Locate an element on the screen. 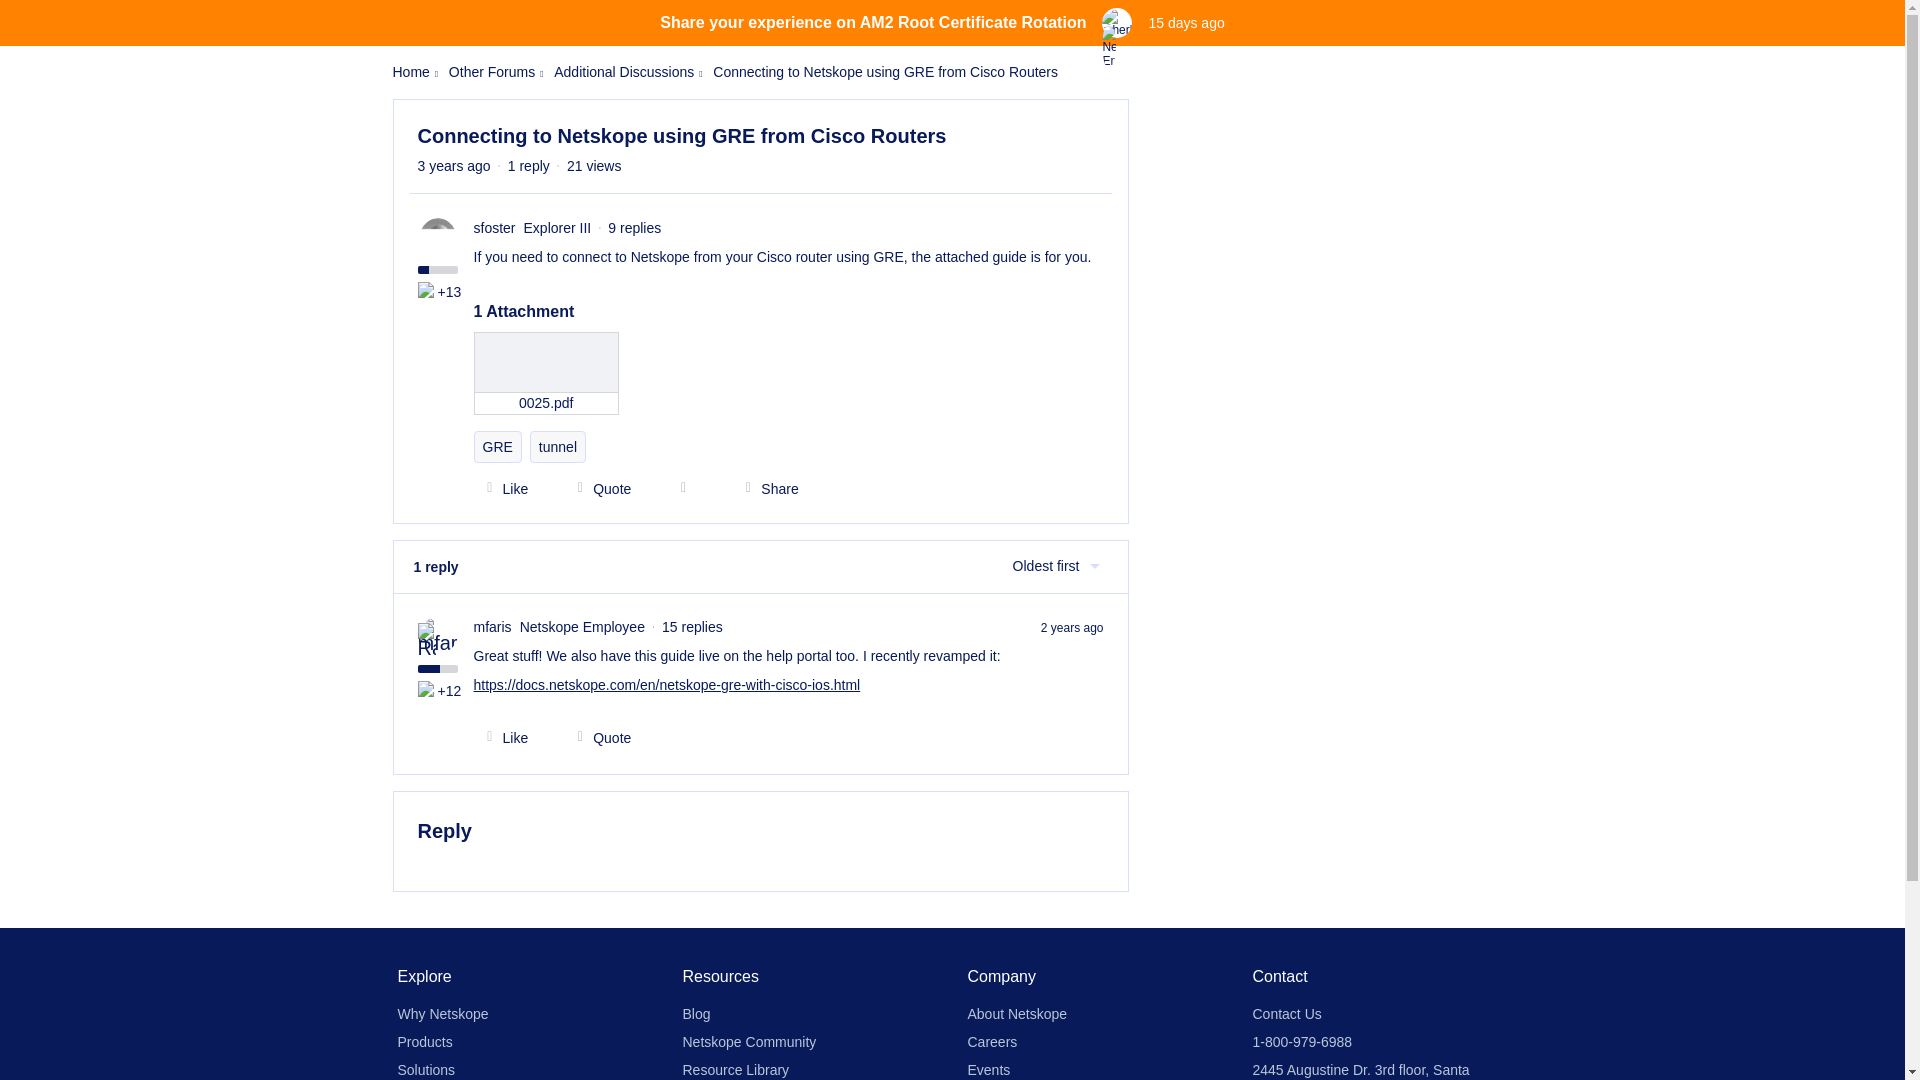 The width and height of the screenshot is (1920, 1080). Like is located at coordinates (502, 488).